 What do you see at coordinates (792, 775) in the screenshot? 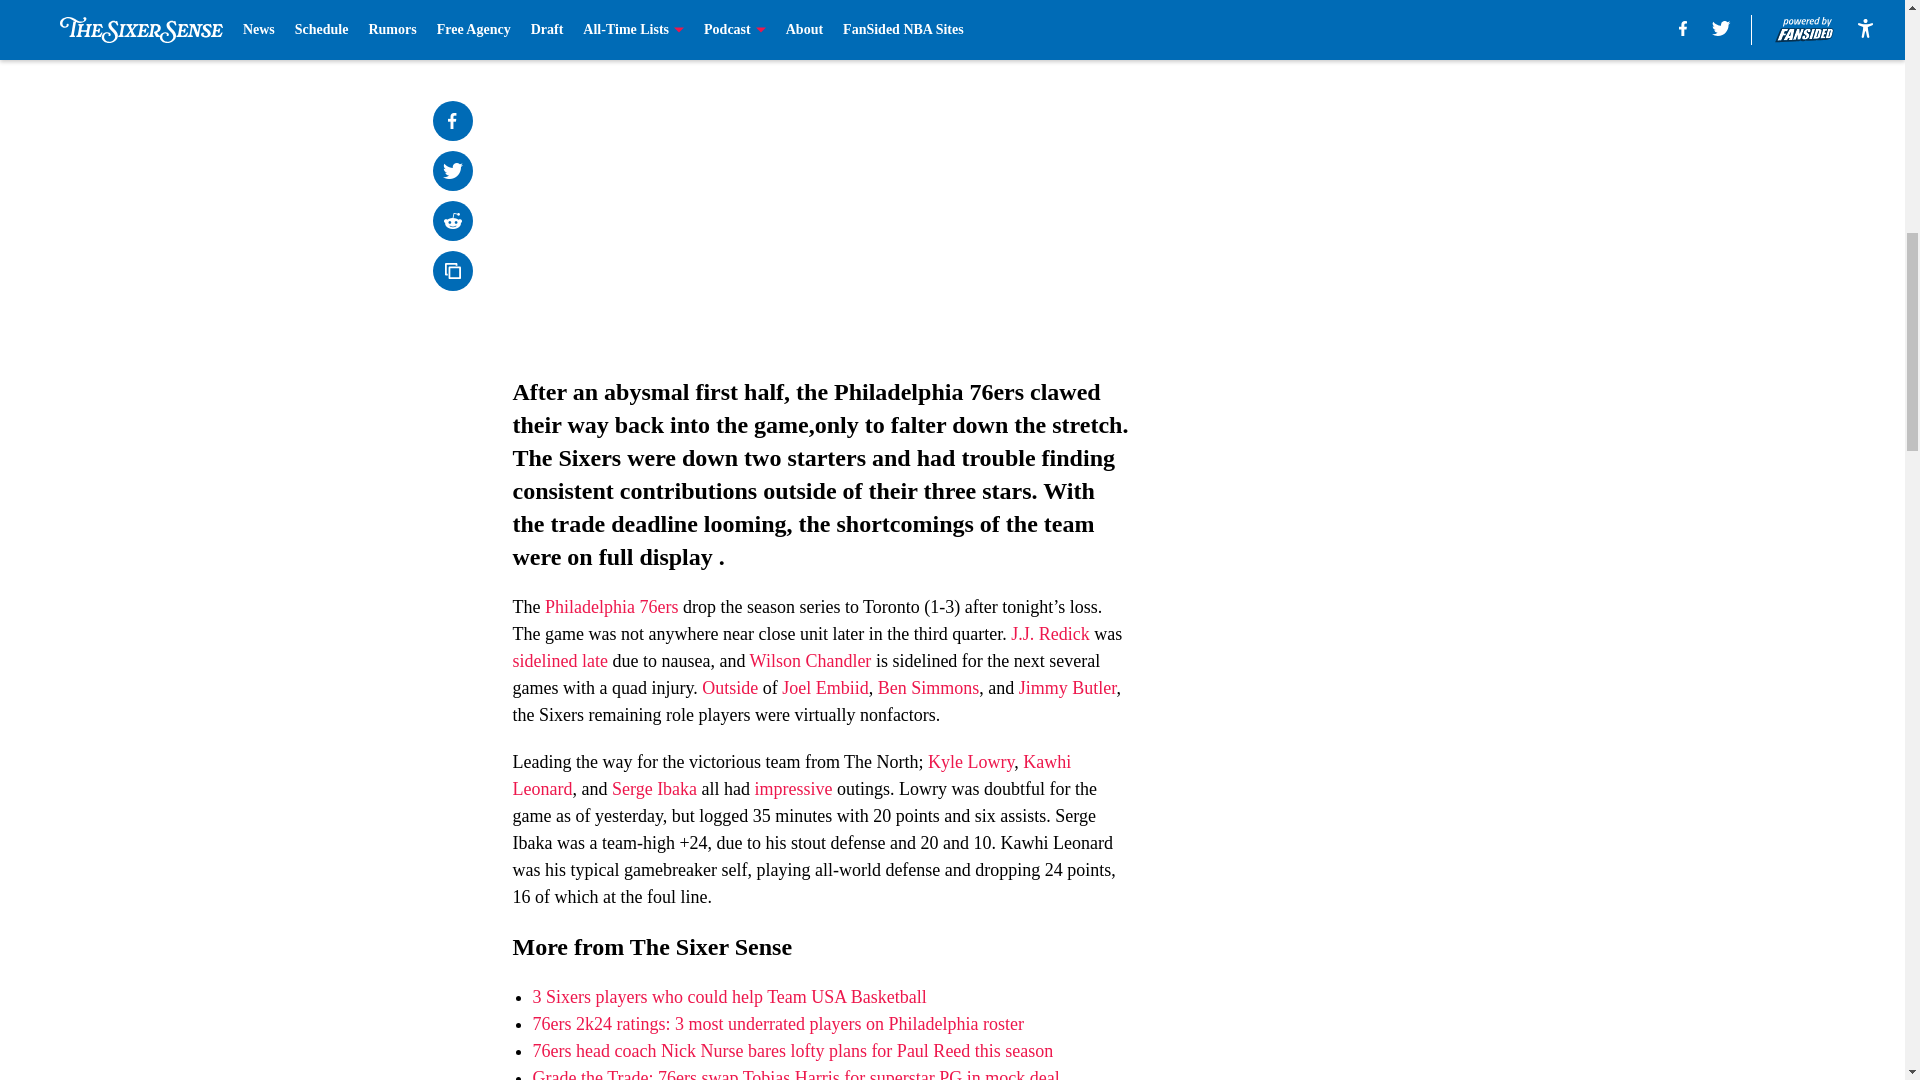
I see `Kawhi Leonard` at bounding box center [792, 775].